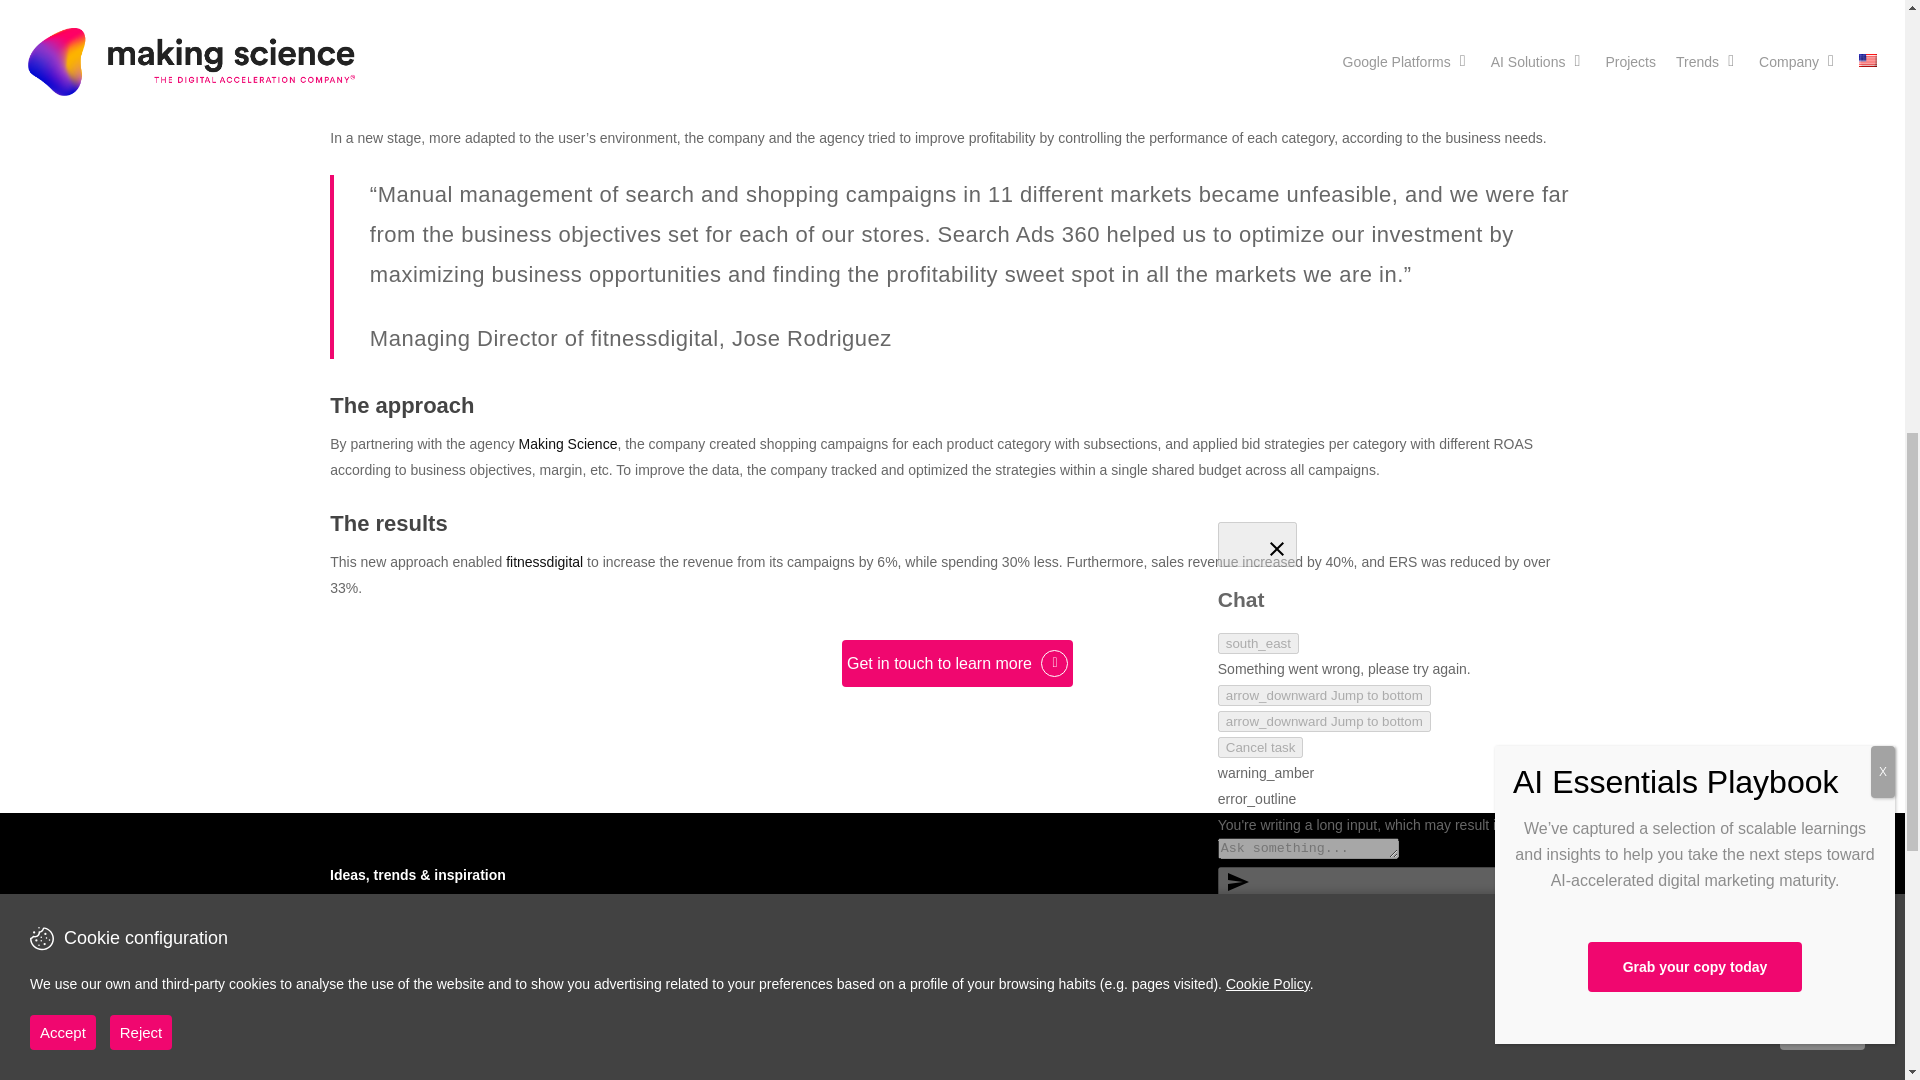 Image resolution: width=1920 pixels, height=1080 pixels. I want to click on fitnessdigital, so click(544, 562).